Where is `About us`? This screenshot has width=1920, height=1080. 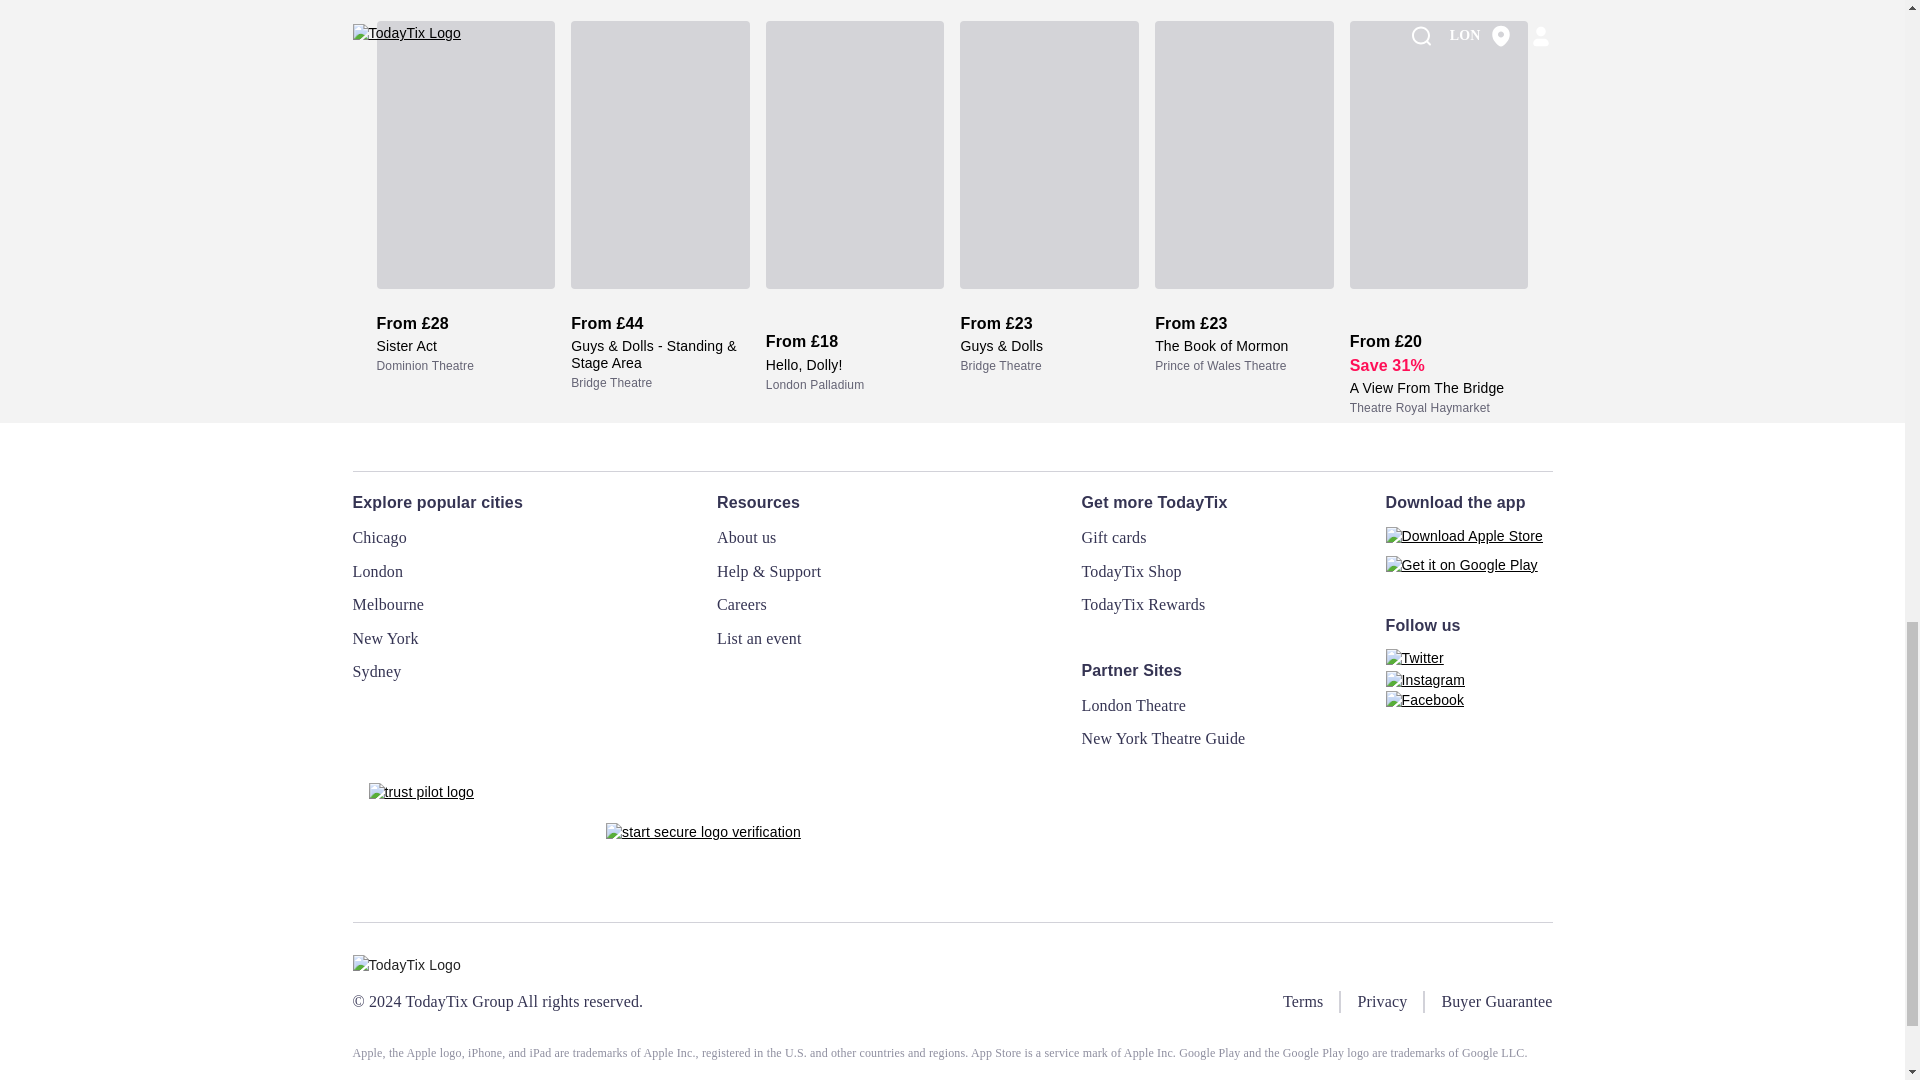 About us is located at coordinates (746, 538).